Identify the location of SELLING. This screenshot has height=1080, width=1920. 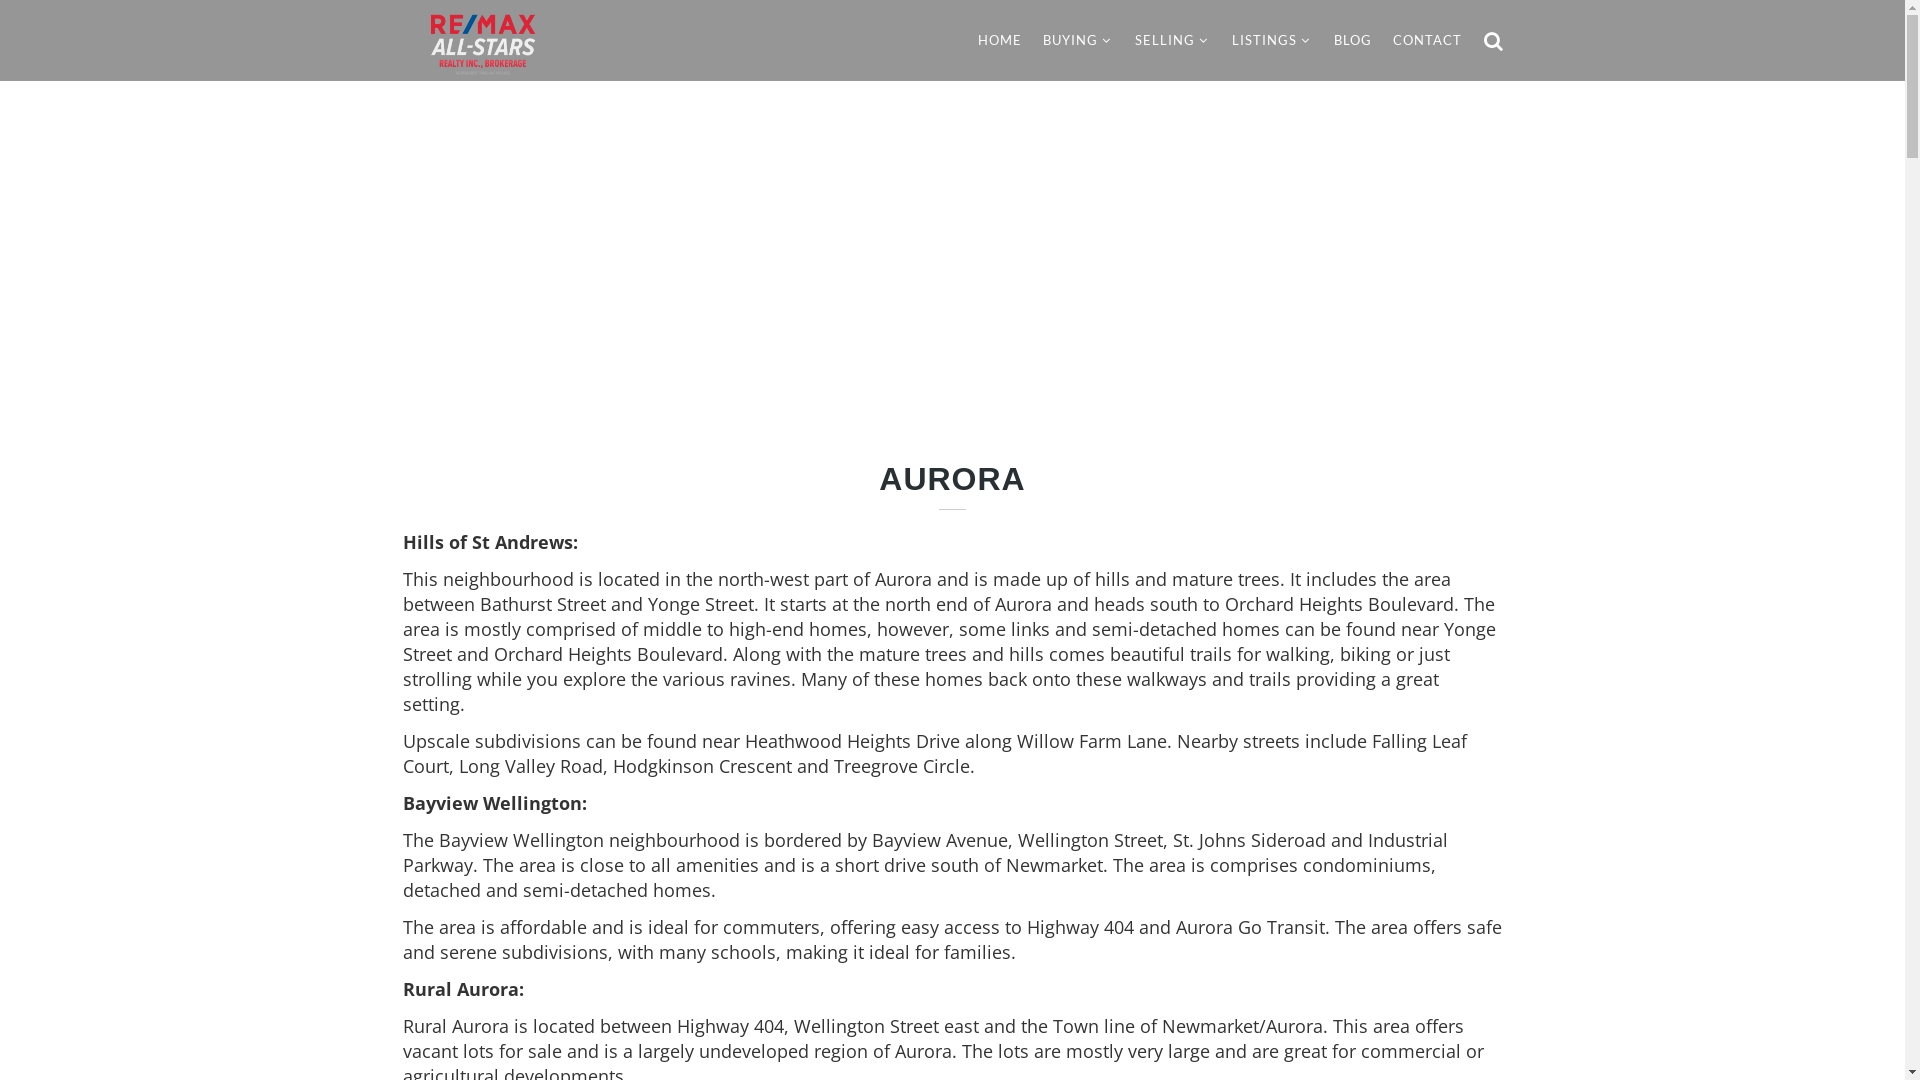
(1172, 40).